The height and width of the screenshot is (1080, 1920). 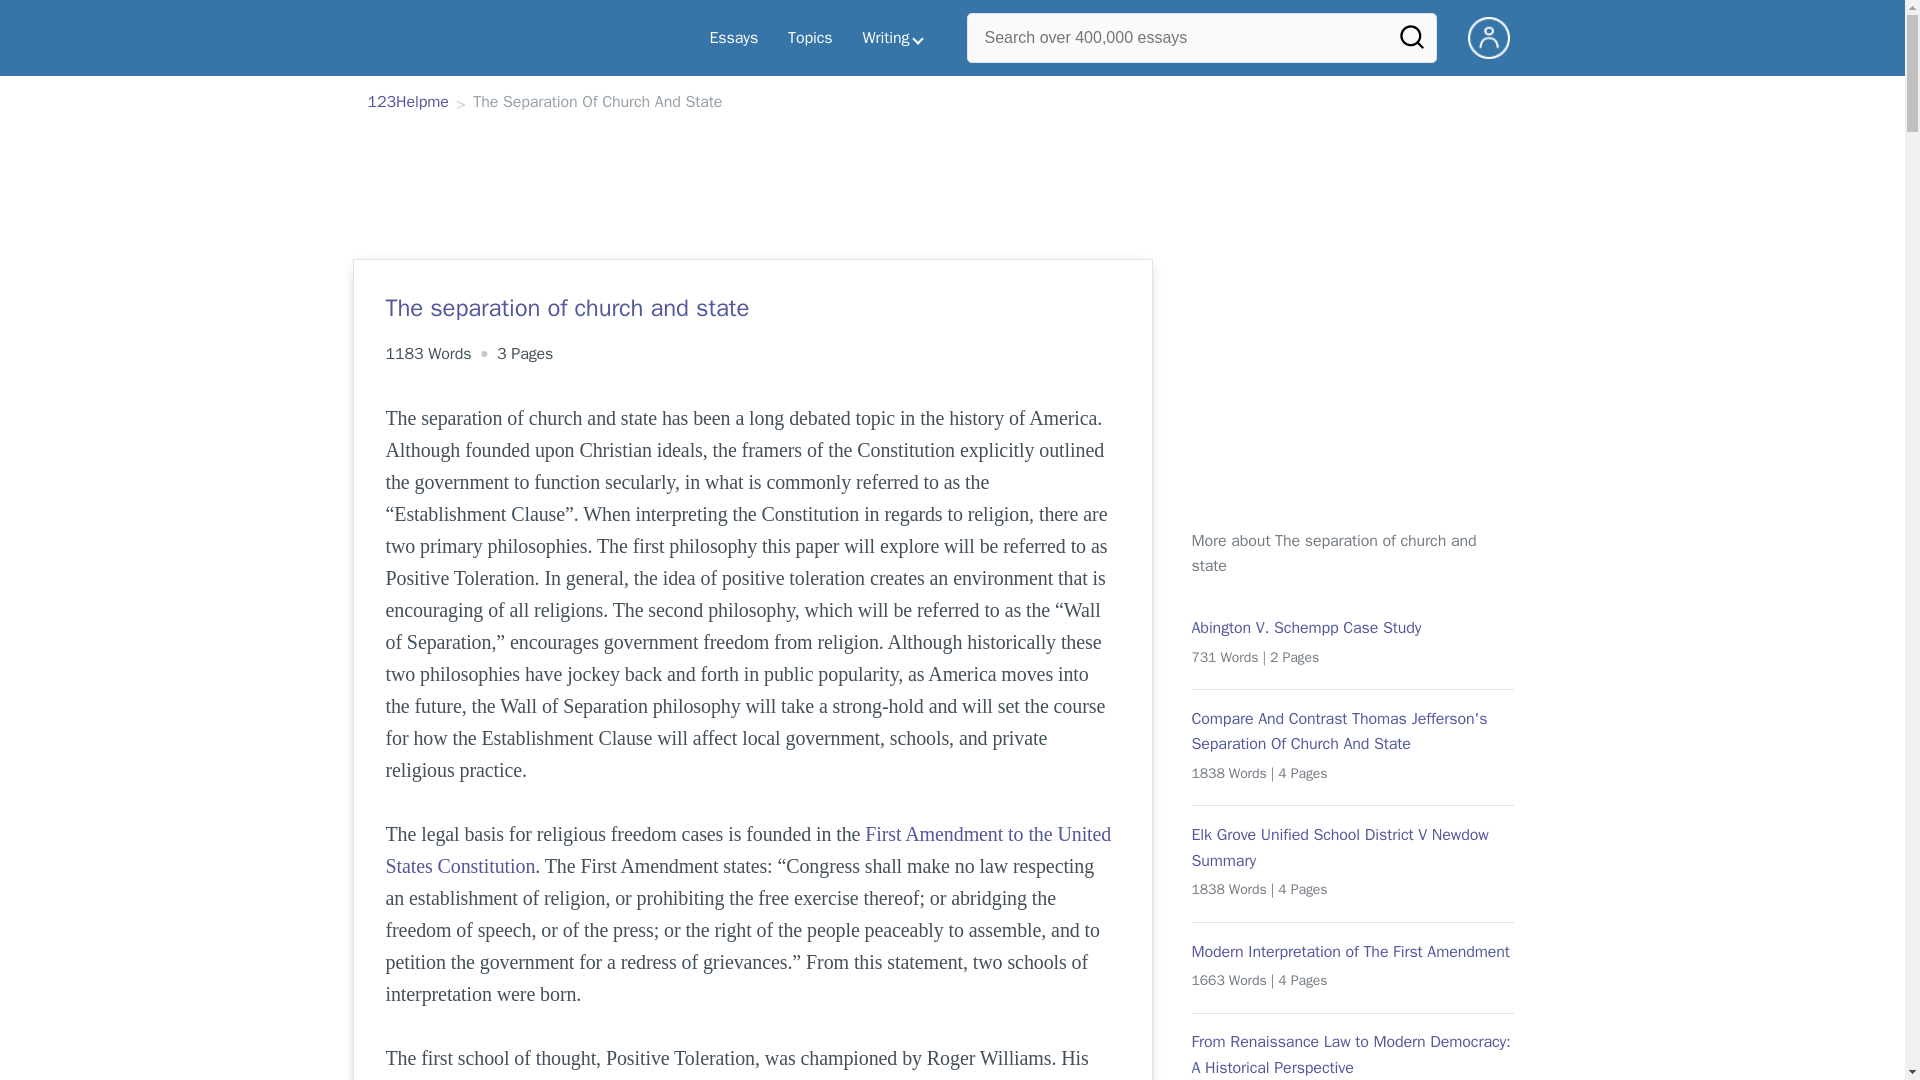 What do you see at coordinates (751, 849) in the screenshot?
I see `First Amendment to the United States Constitution` at bounding box center [751, 849].